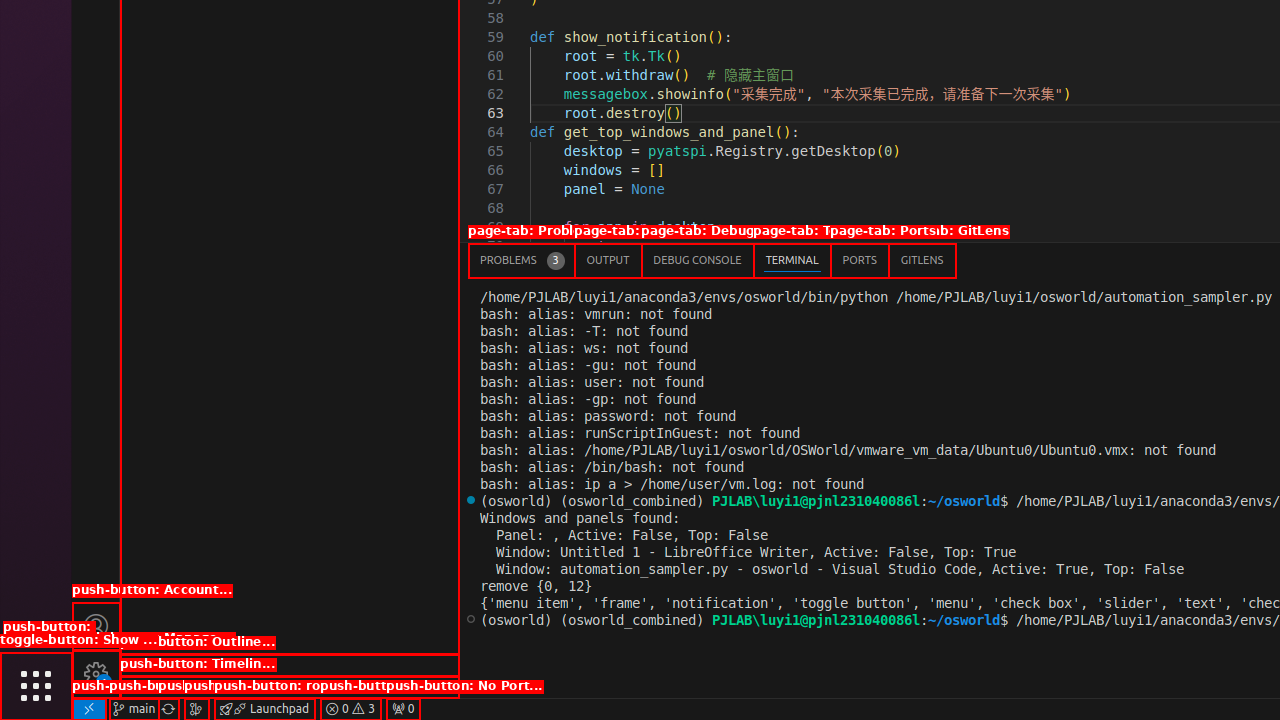 This screenshot has height=720, width=1280. Describe the element at coordinates (608, 260) in the screenshot. I see `Output (Ctrl+K Ctrl+H)` at that location.